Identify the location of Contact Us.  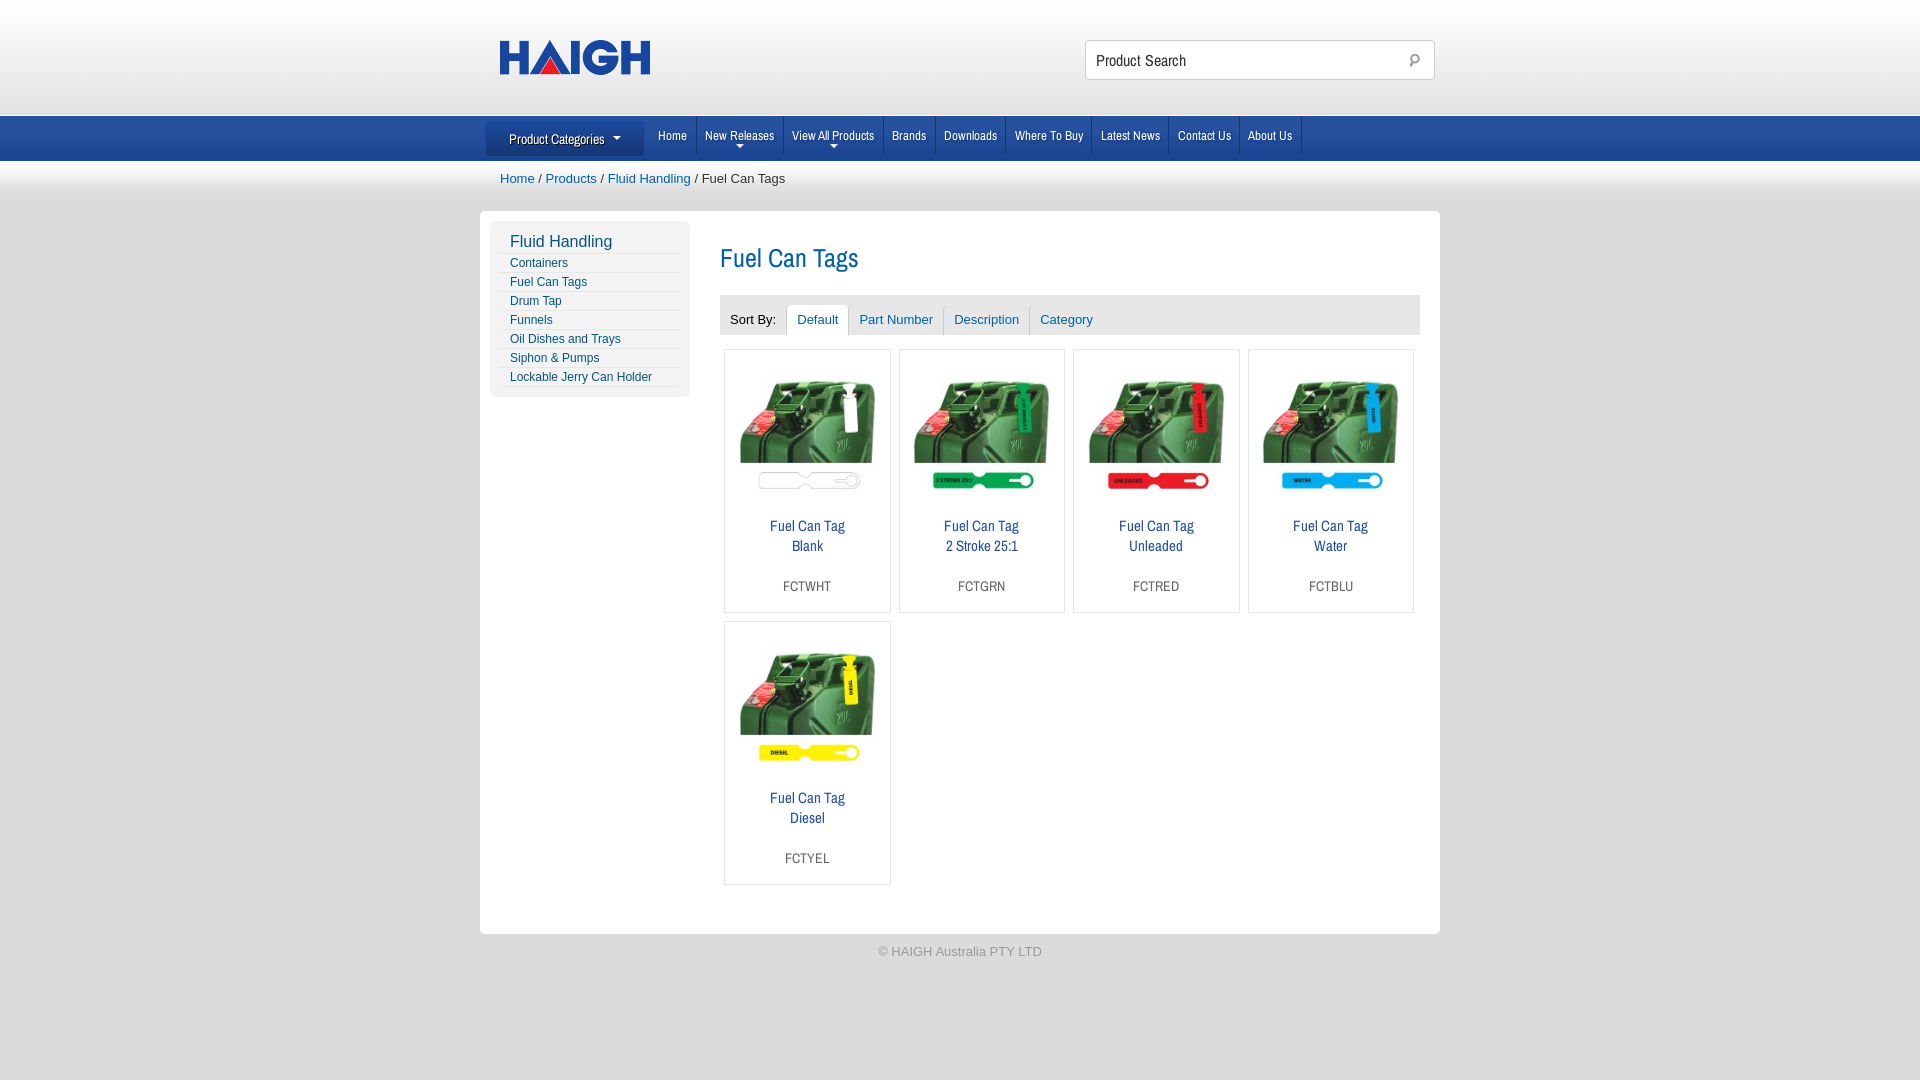
(1204, 135).